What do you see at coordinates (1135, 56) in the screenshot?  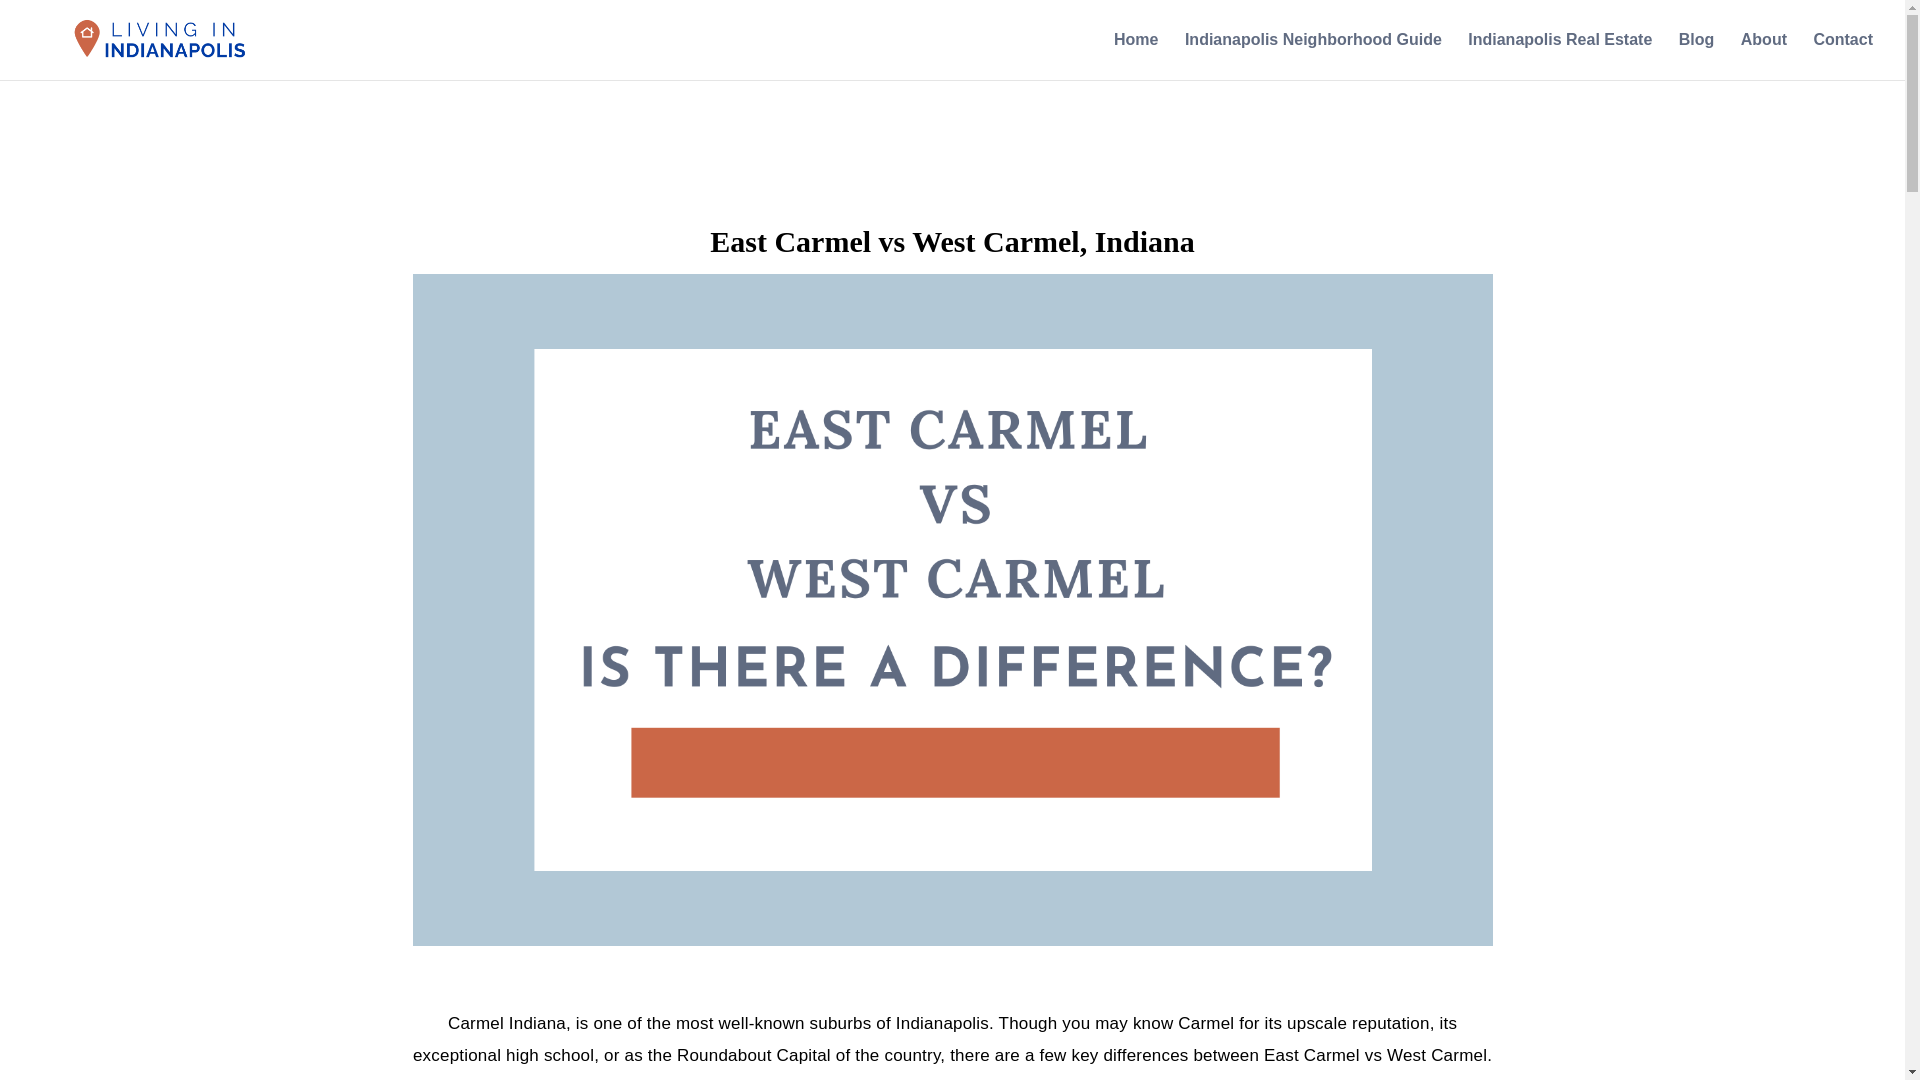 I see `Home` at bounding box center [1135, 56].